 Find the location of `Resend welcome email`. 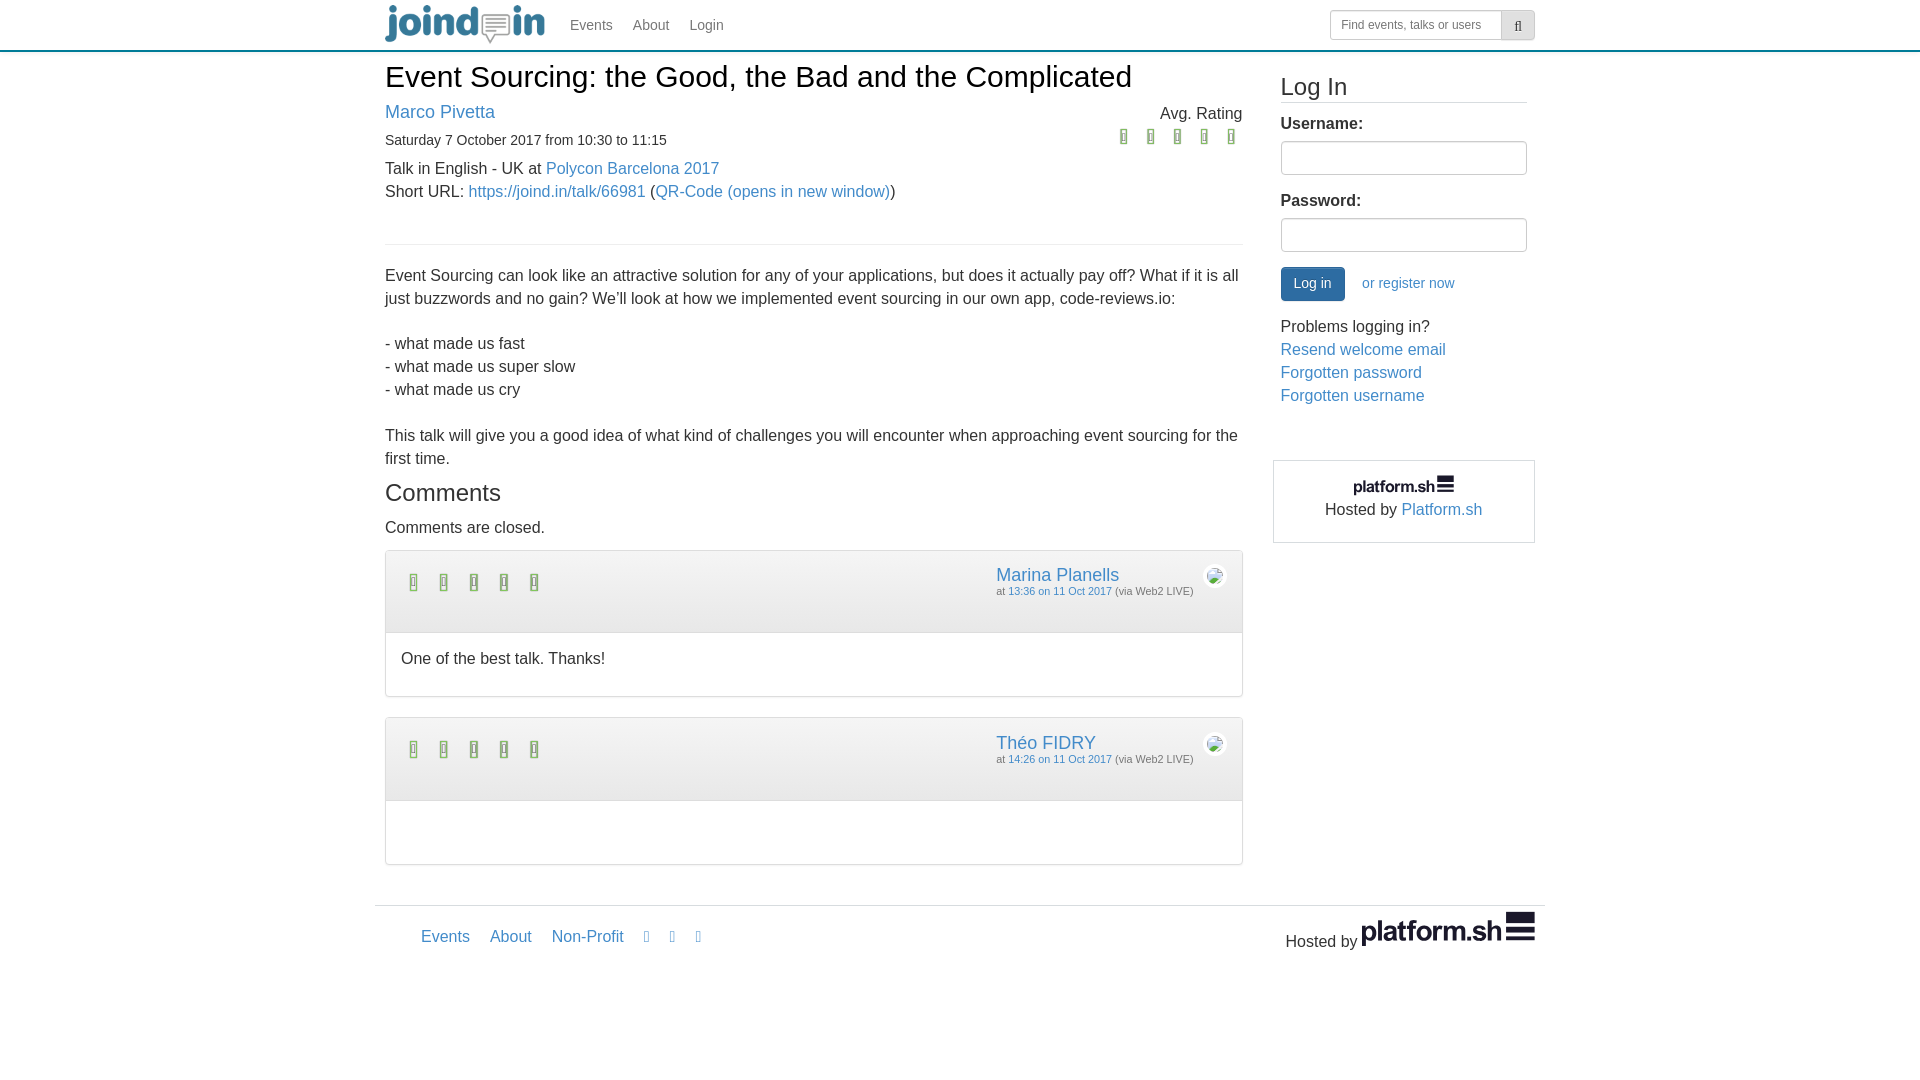

Resend welcome email is located at coordinates (1362, 349).